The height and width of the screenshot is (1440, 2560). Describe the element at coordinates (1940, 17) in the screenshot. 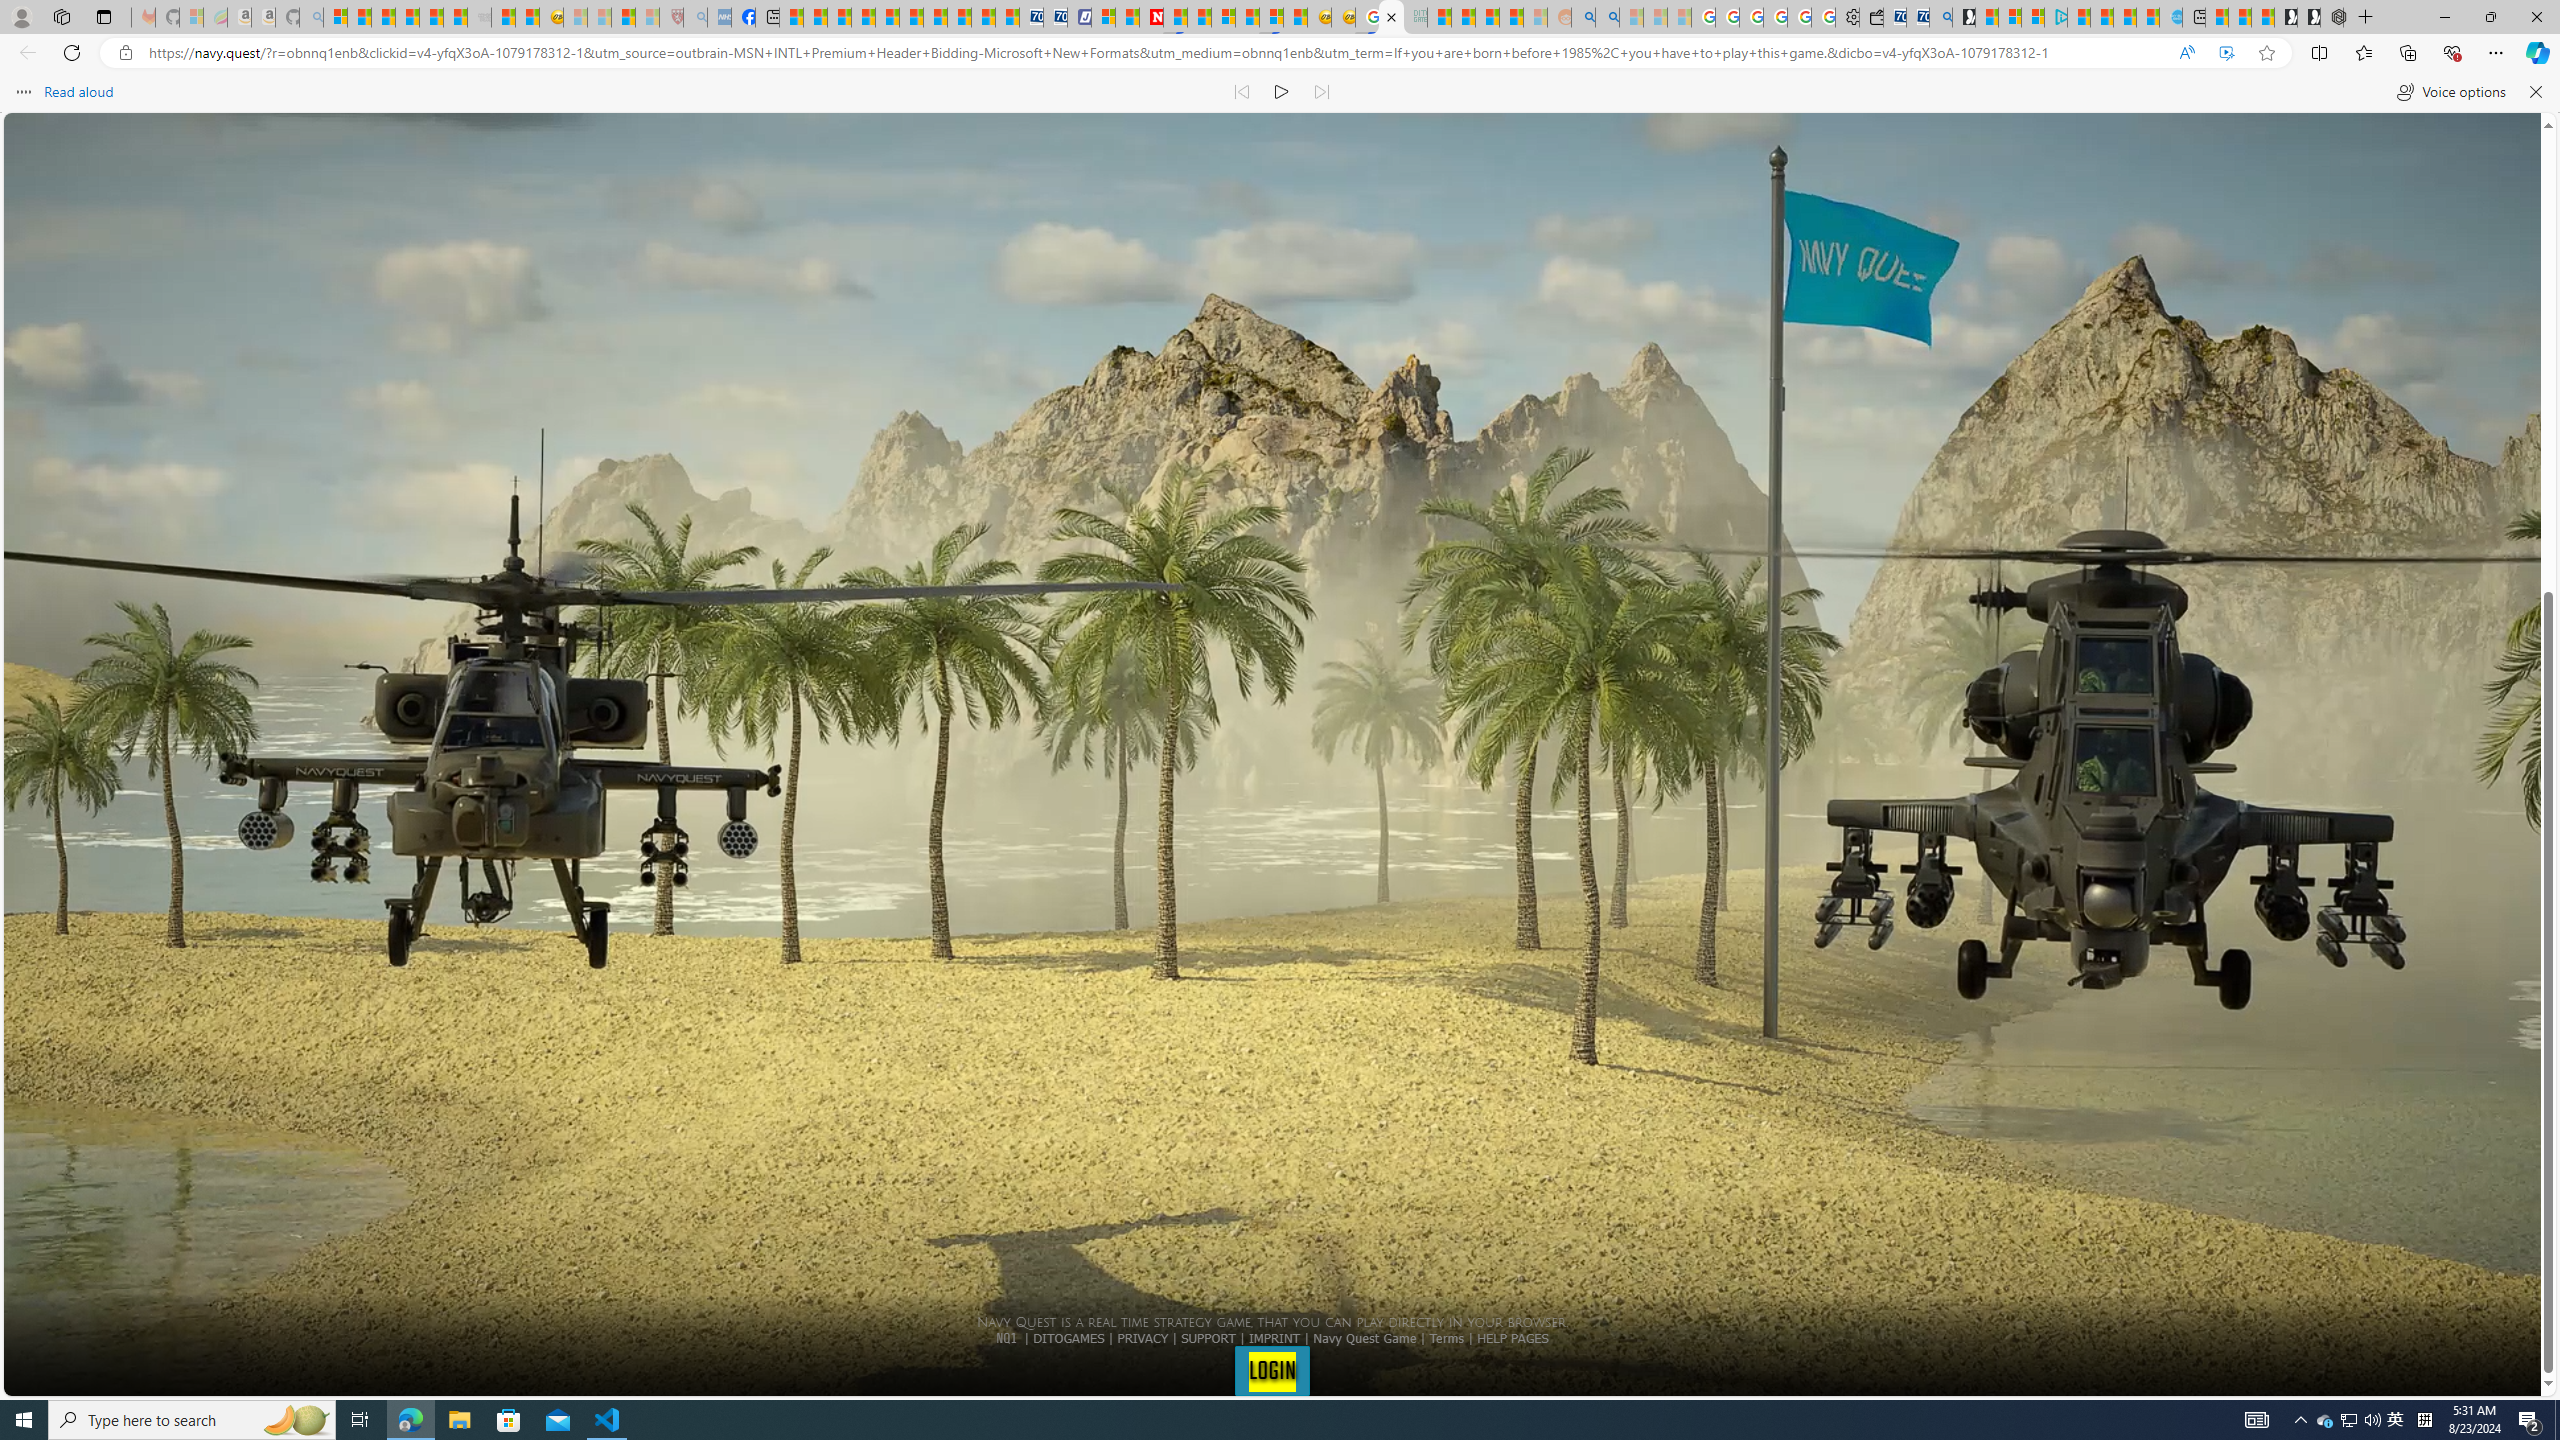

I see `Bing Real Estate - Home sales and rental listings` at that location.